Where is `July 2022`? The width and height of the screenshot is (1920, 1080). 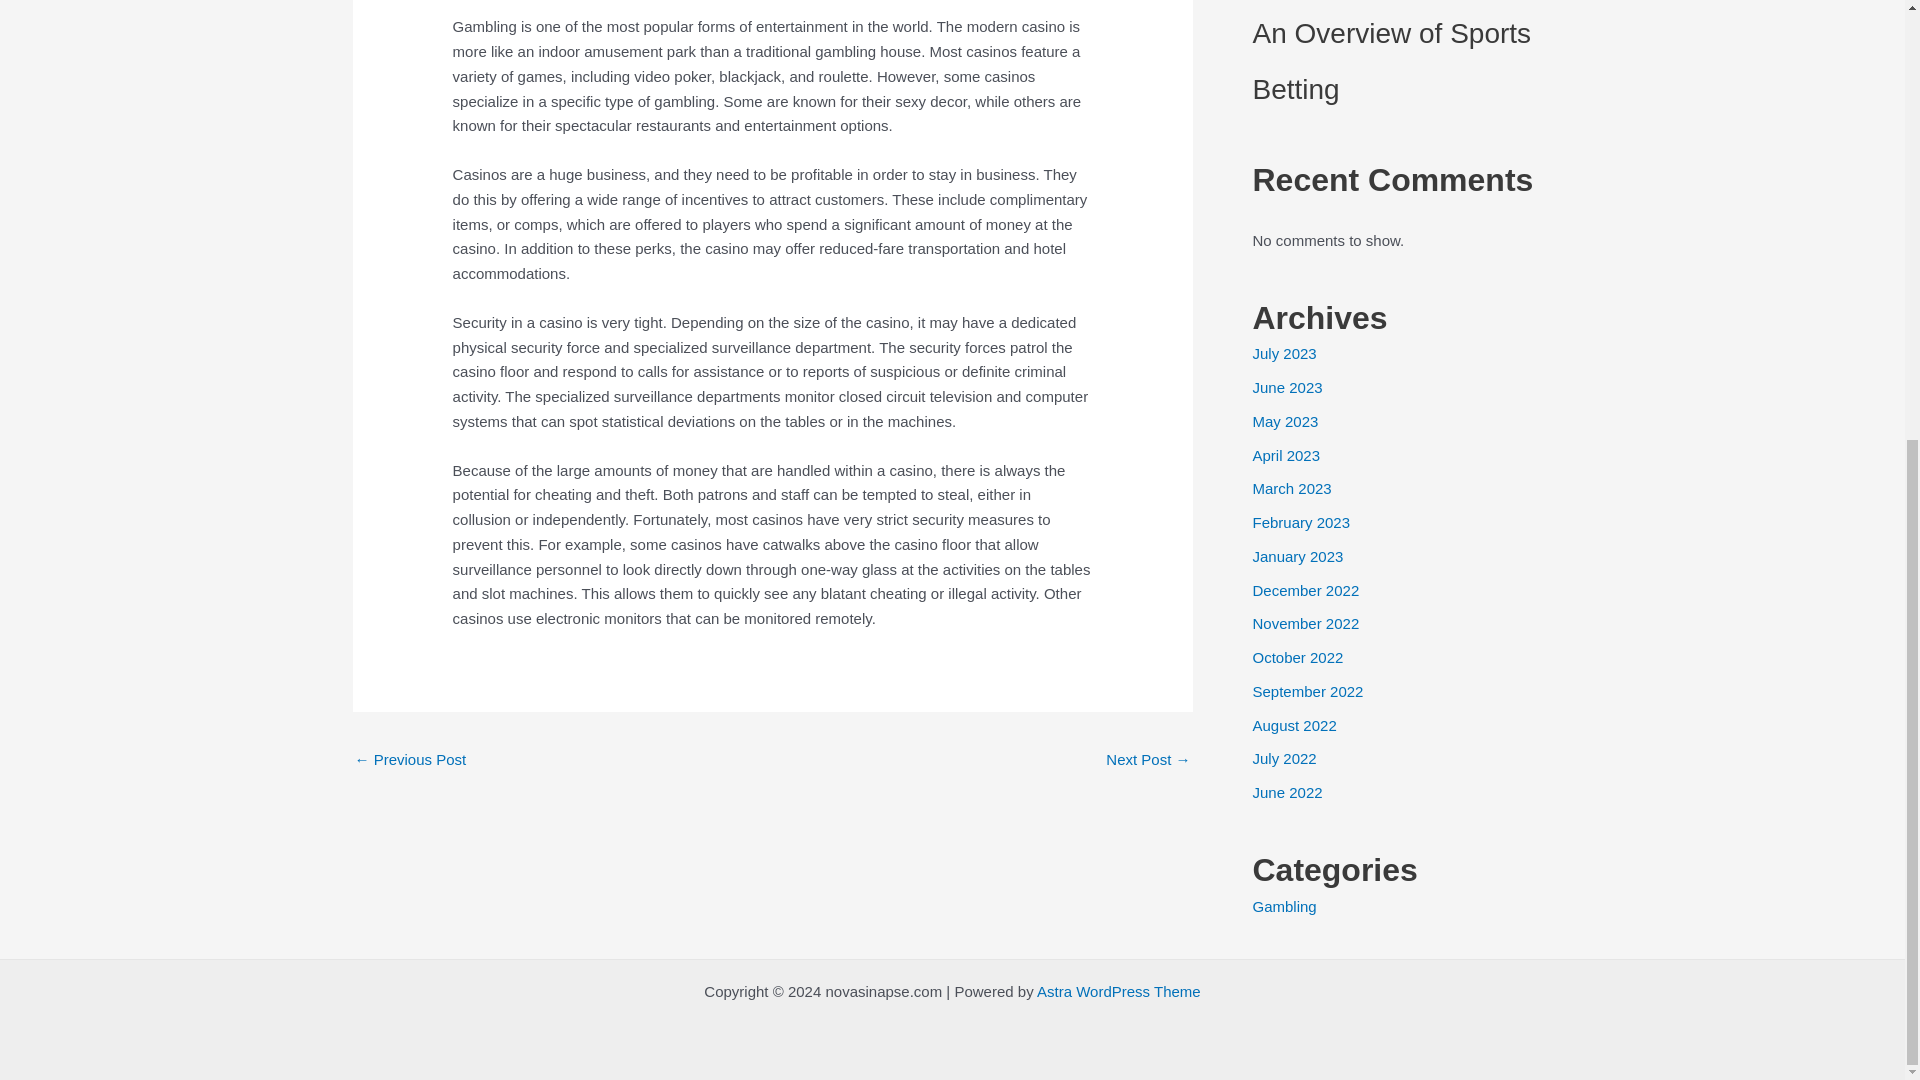
July 2022 is located at coordinates (1283, 758).